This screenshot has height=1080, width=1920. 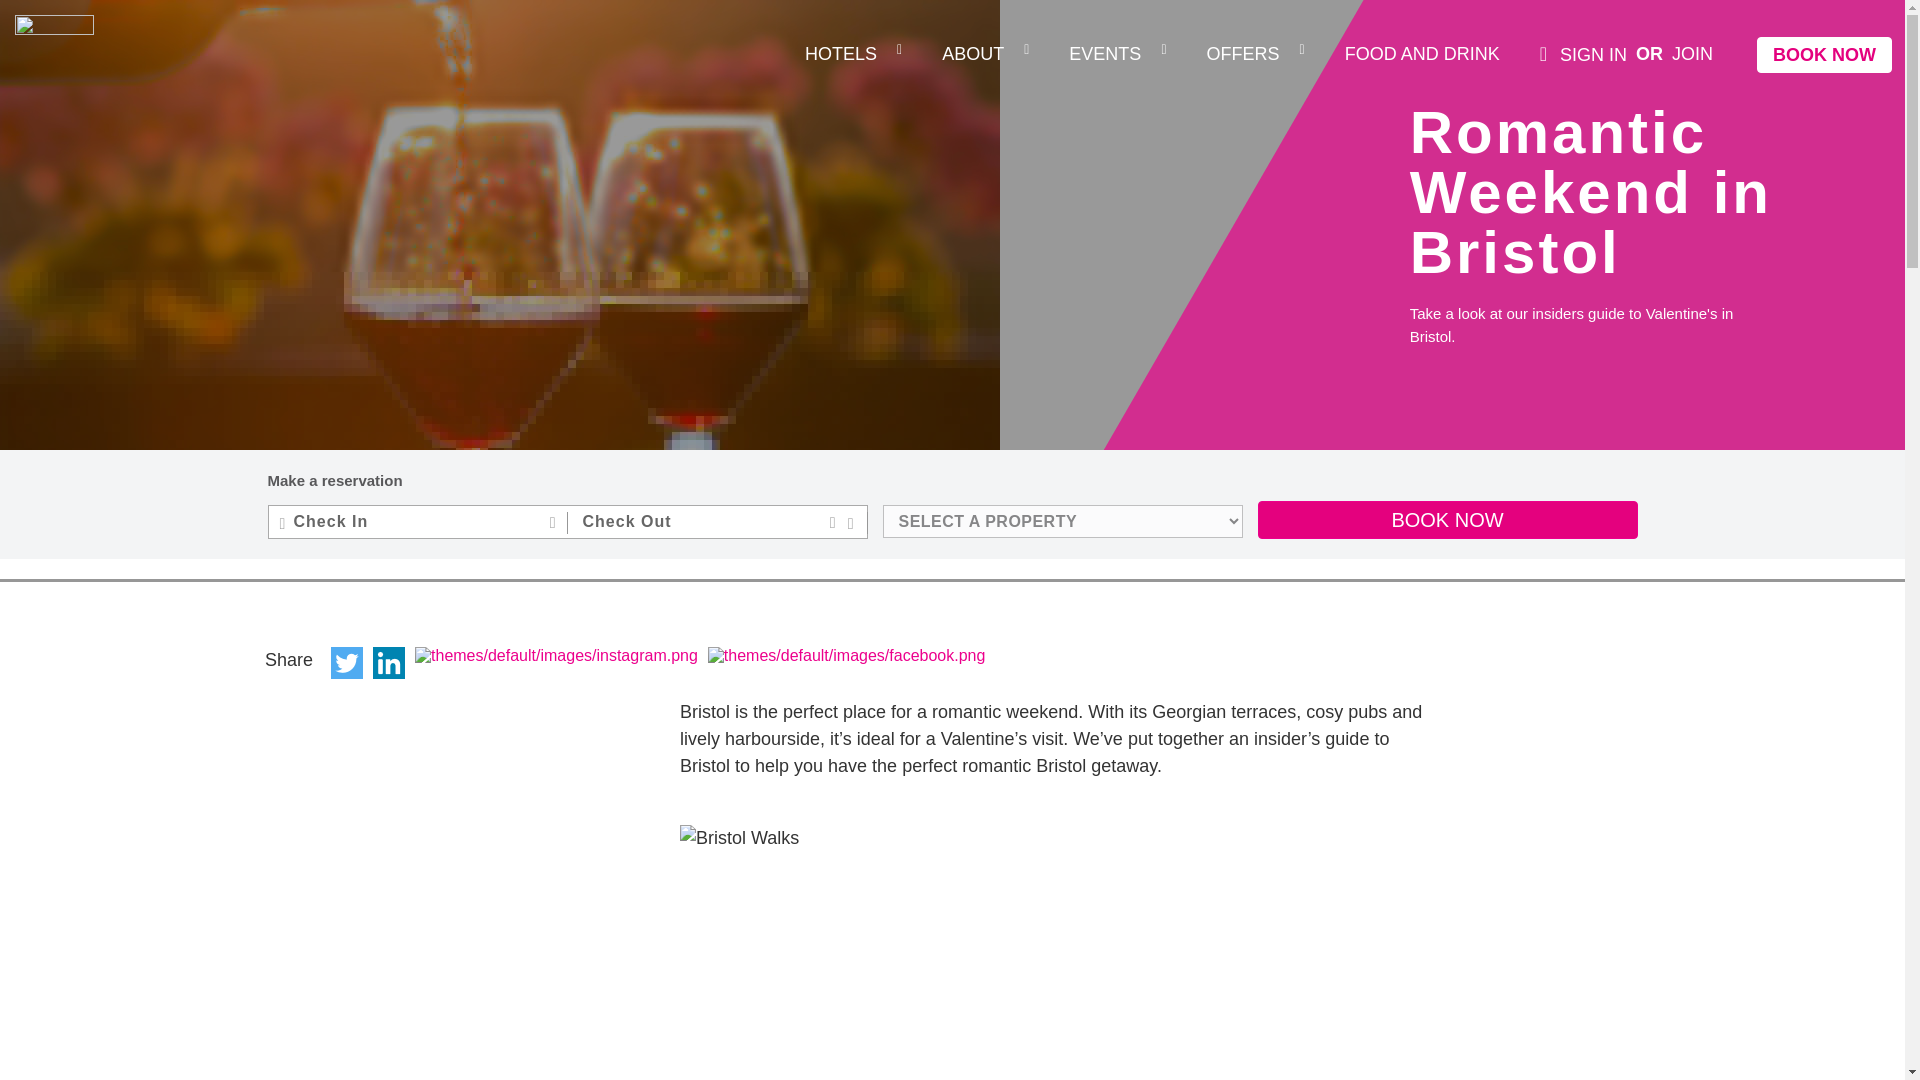 What do you see at coordinates (840, 54) in the screenshot?
I see `HOTELS` at bounding box center [840, 54].